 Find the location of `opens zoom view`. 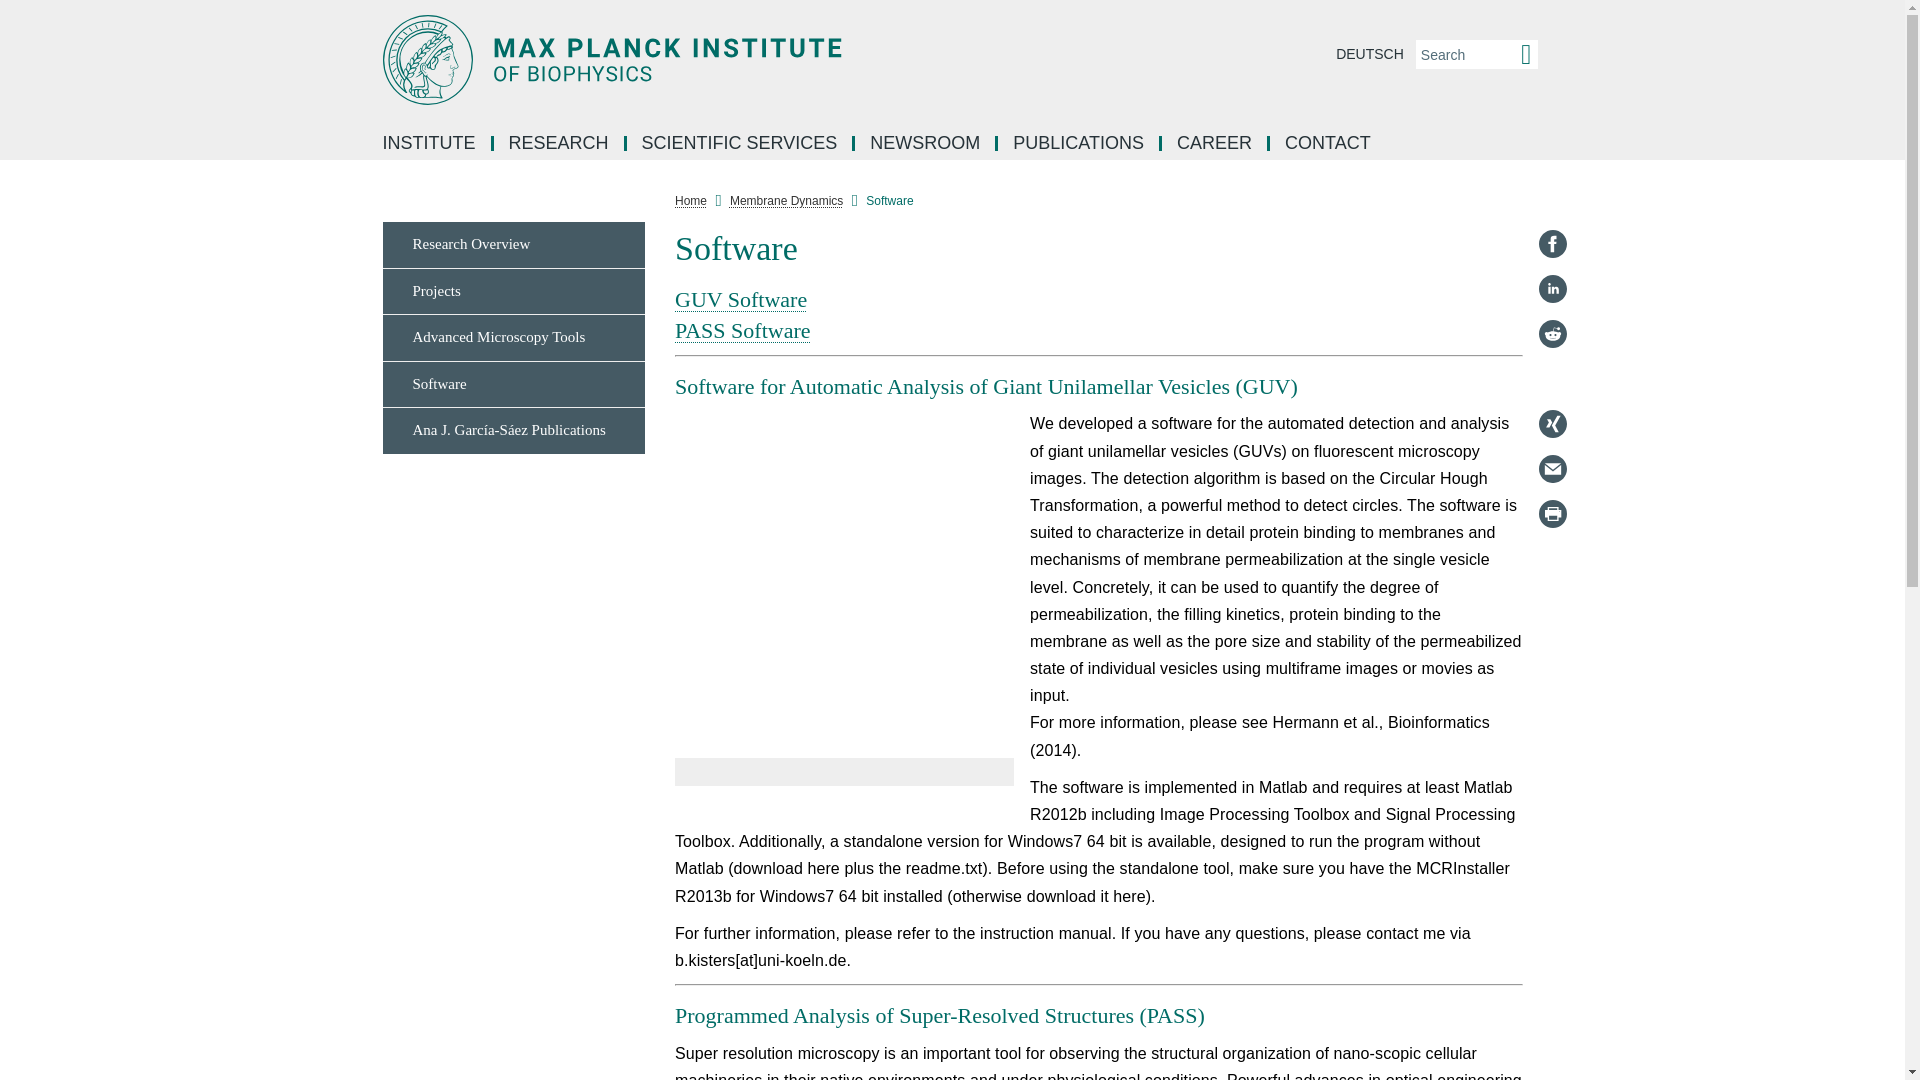

opens zoom view is located at coordinates (844, 584).